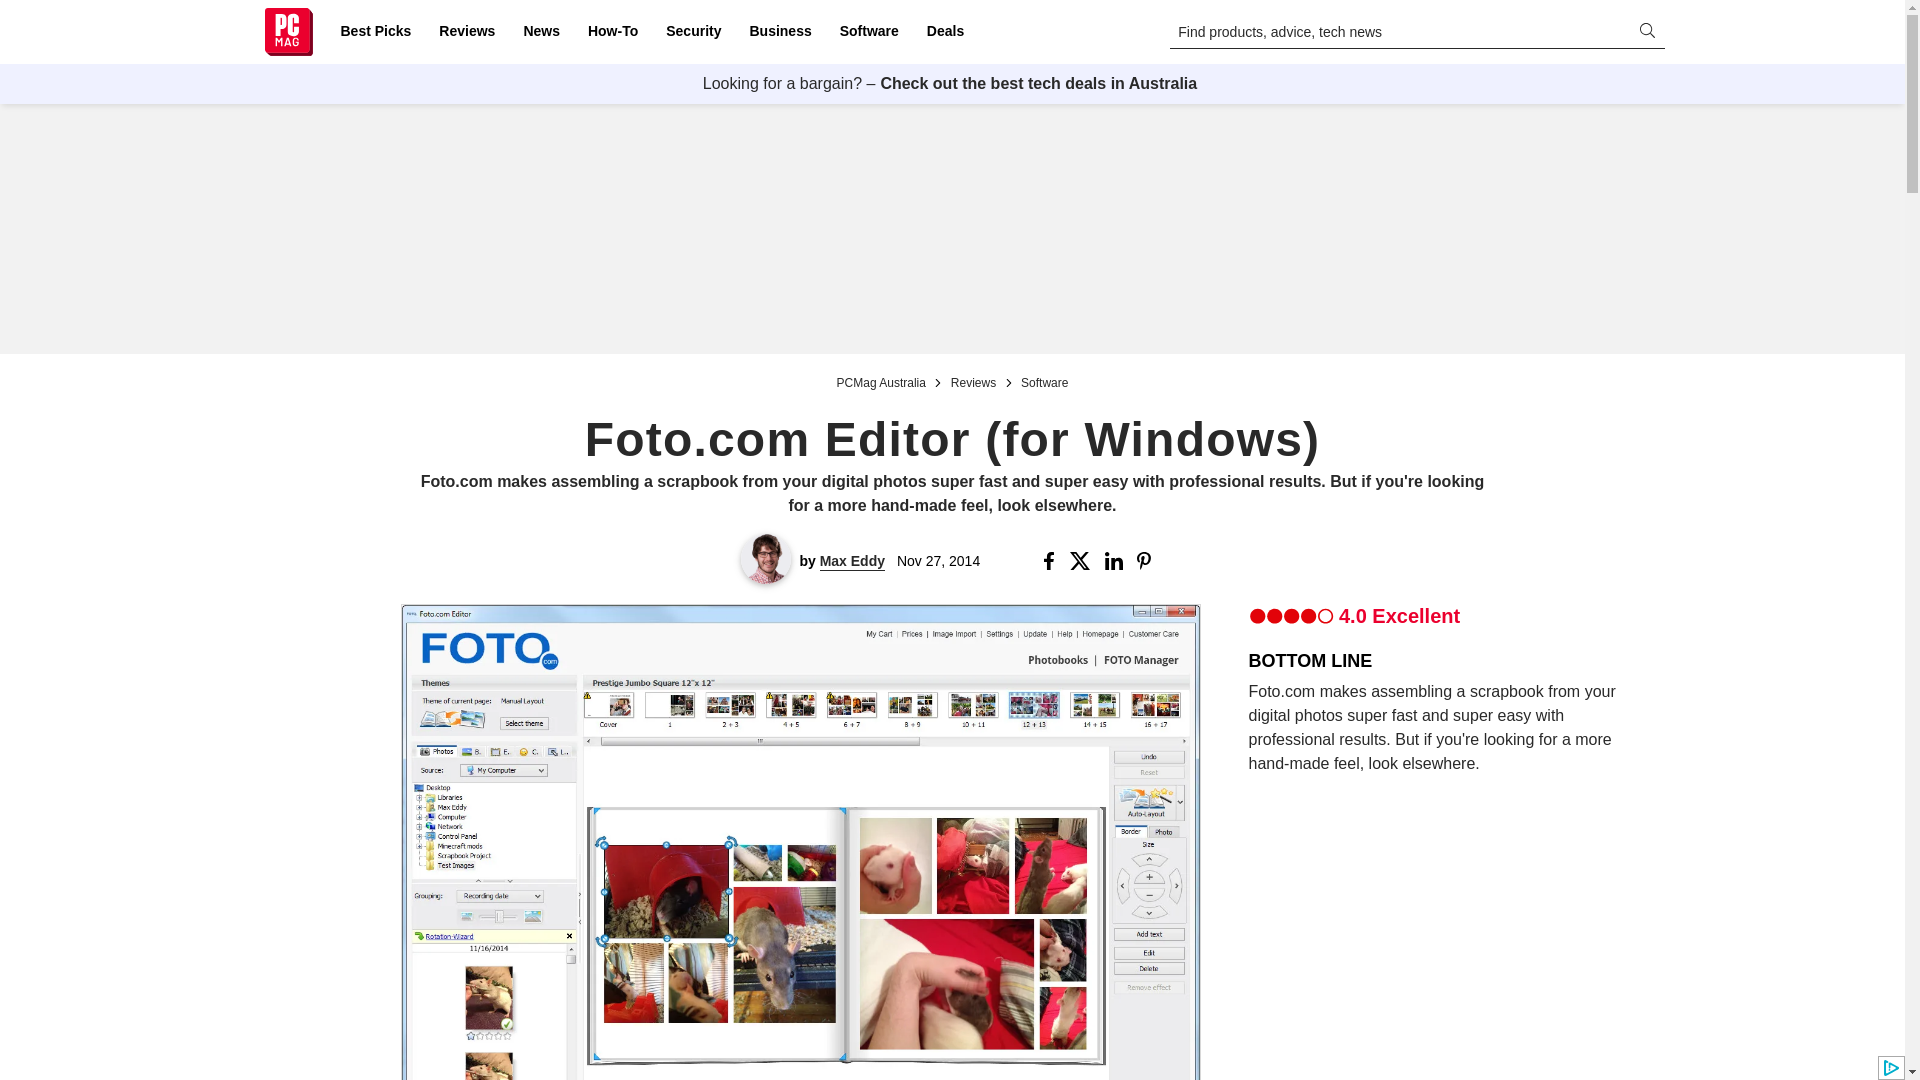 The image size is (1920, 1080). I want to click on Business, so click(780, 32).